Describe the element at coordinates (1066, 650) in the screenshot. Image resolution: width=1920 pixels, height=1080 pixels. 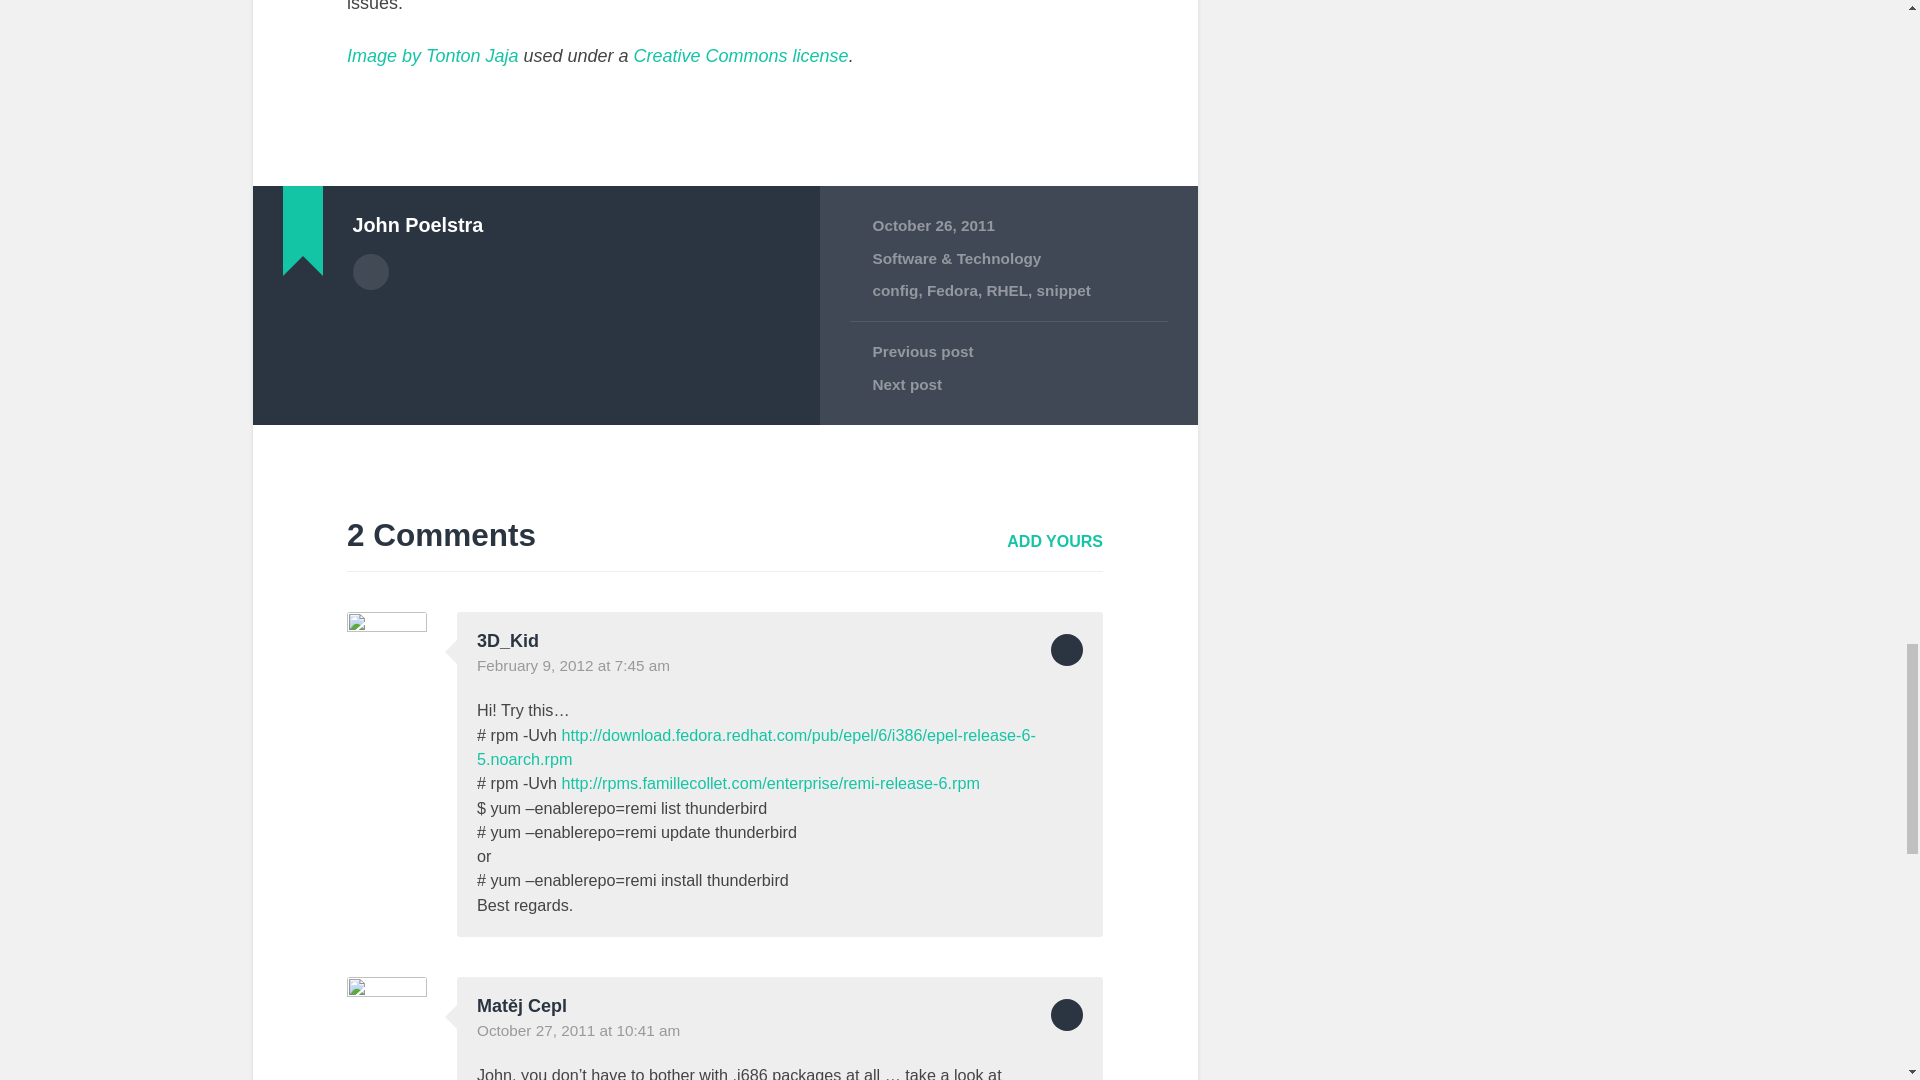
I see `Reply` at that location.